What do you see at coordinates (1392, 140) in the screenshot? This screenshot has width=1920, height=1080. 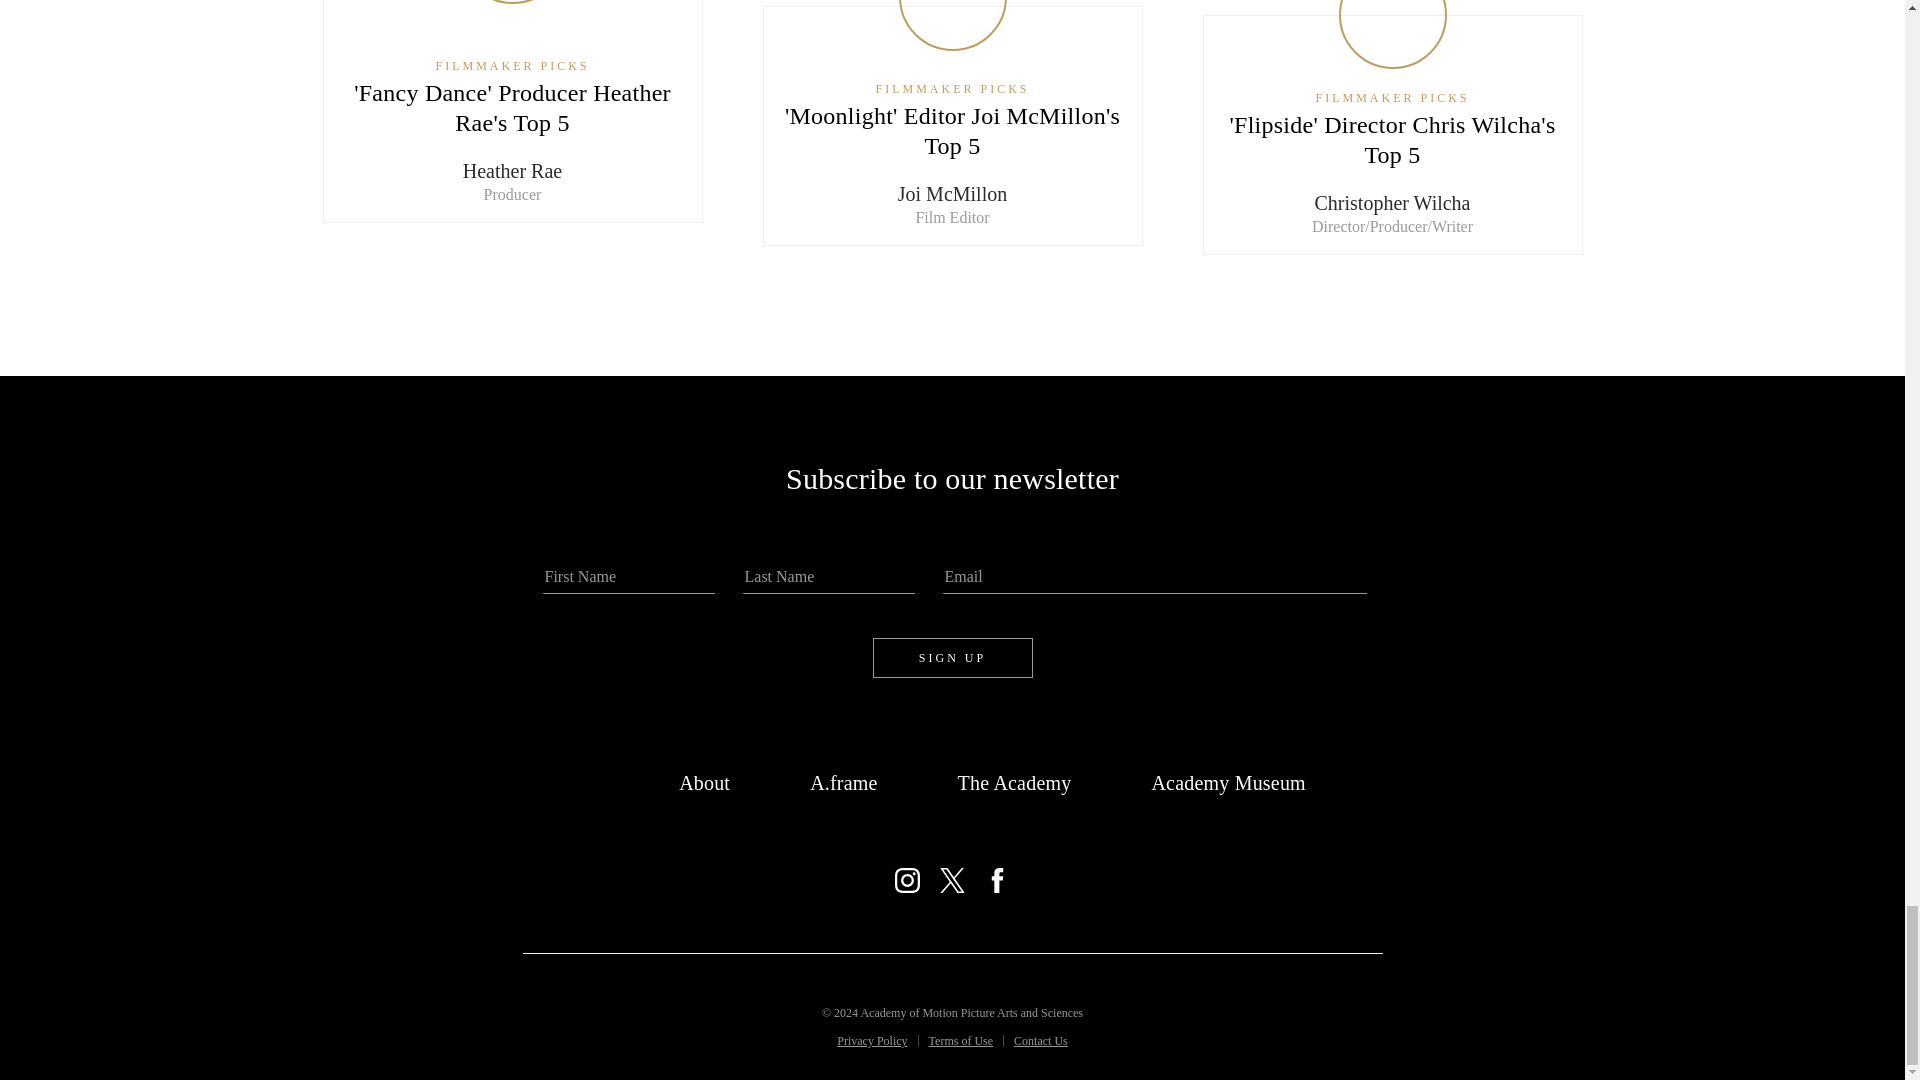 I see `'Flipside' Director Chris Wilcha's Top 5` at bounding box center [1392, 140].